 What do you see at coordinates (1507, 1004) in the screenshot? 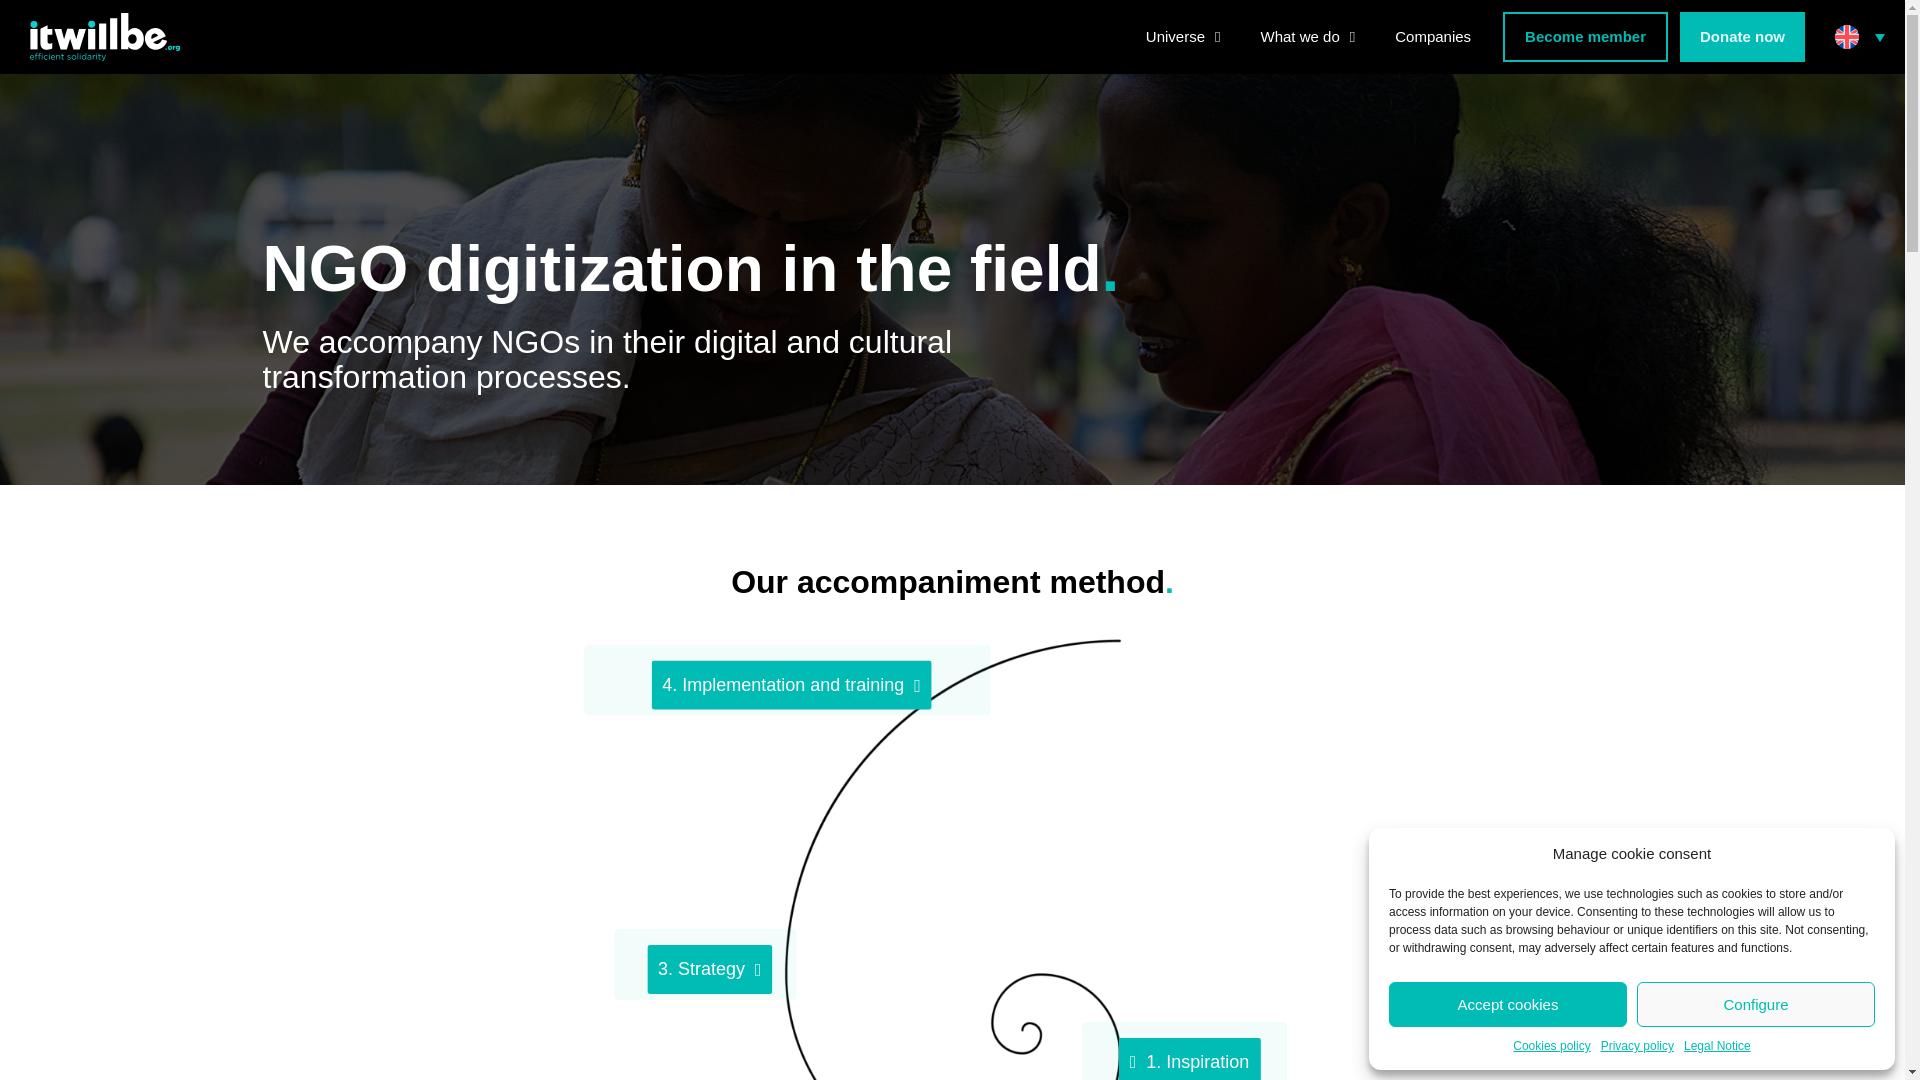
I see `Accept cookies` at bounding box center [1507, 1004].